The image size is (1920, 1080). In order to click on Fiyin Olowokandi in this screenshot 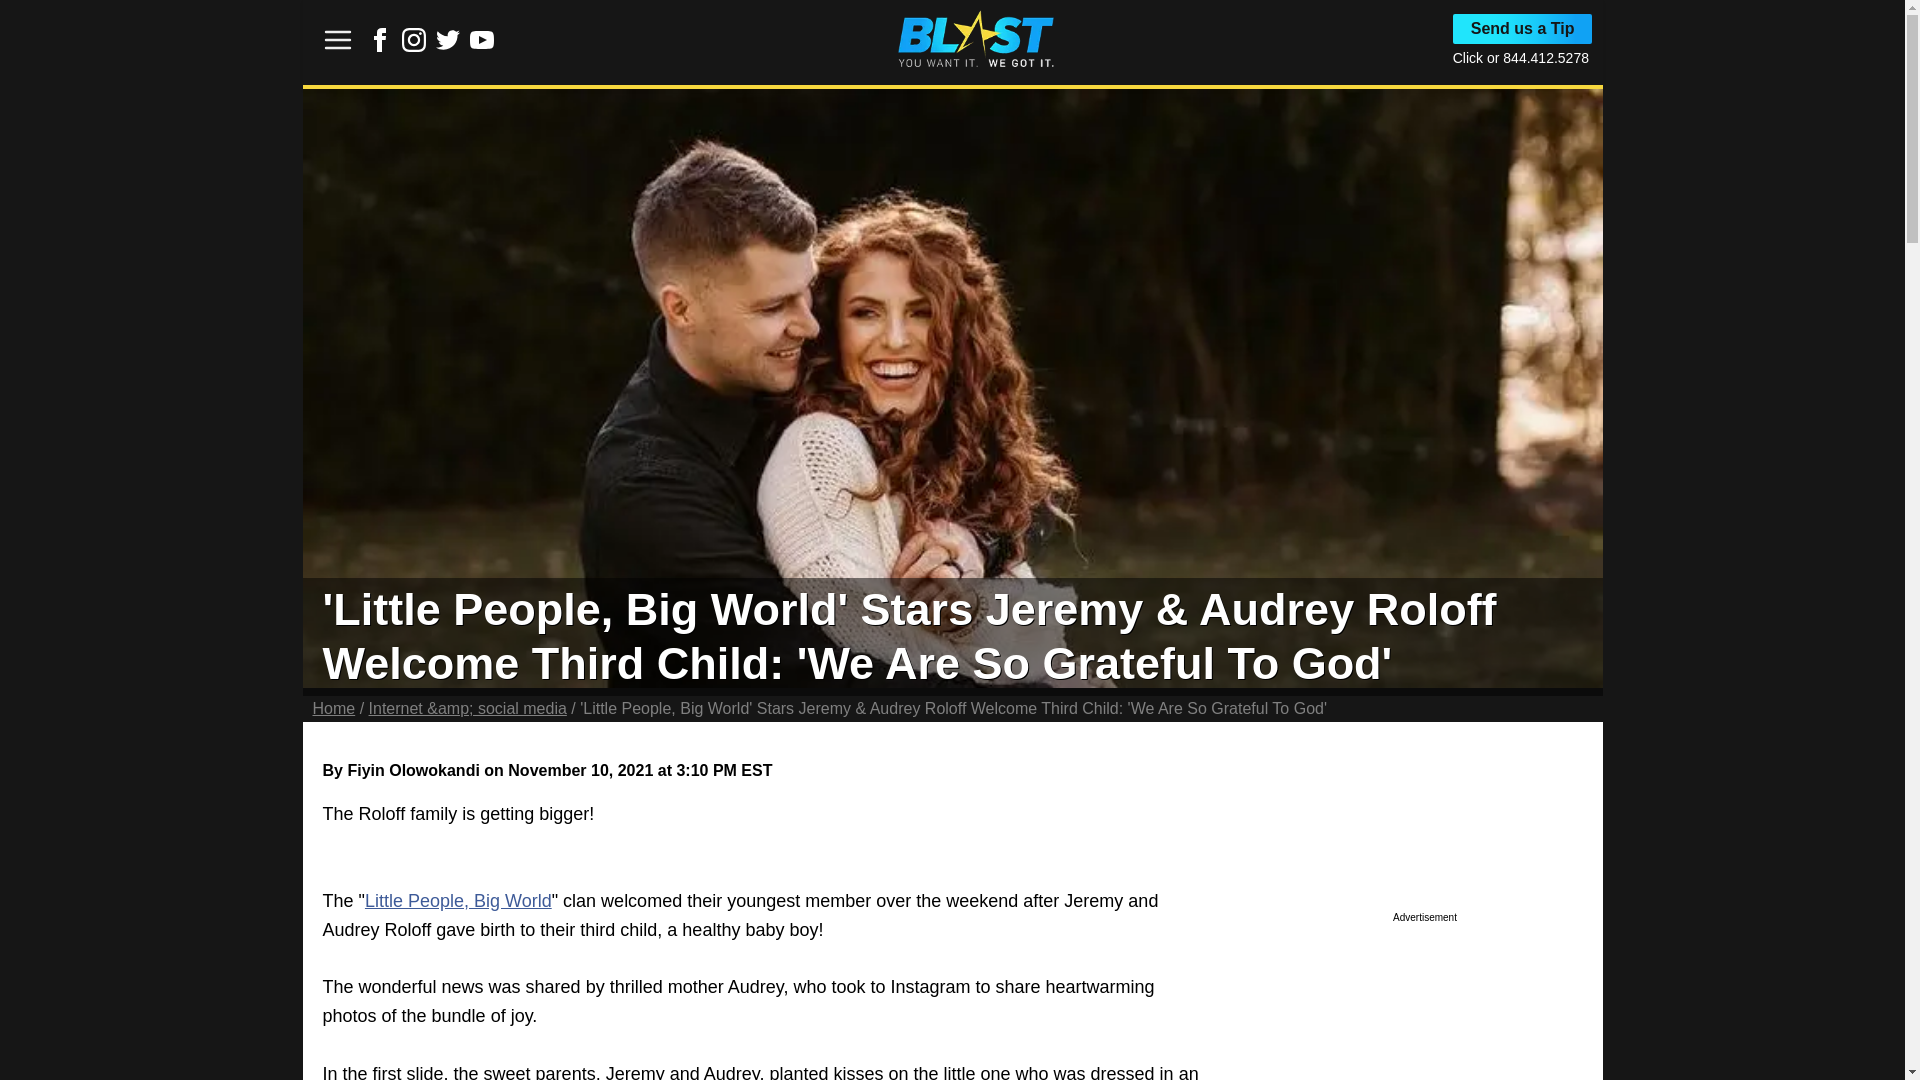, I will do `click(412, 770)`.